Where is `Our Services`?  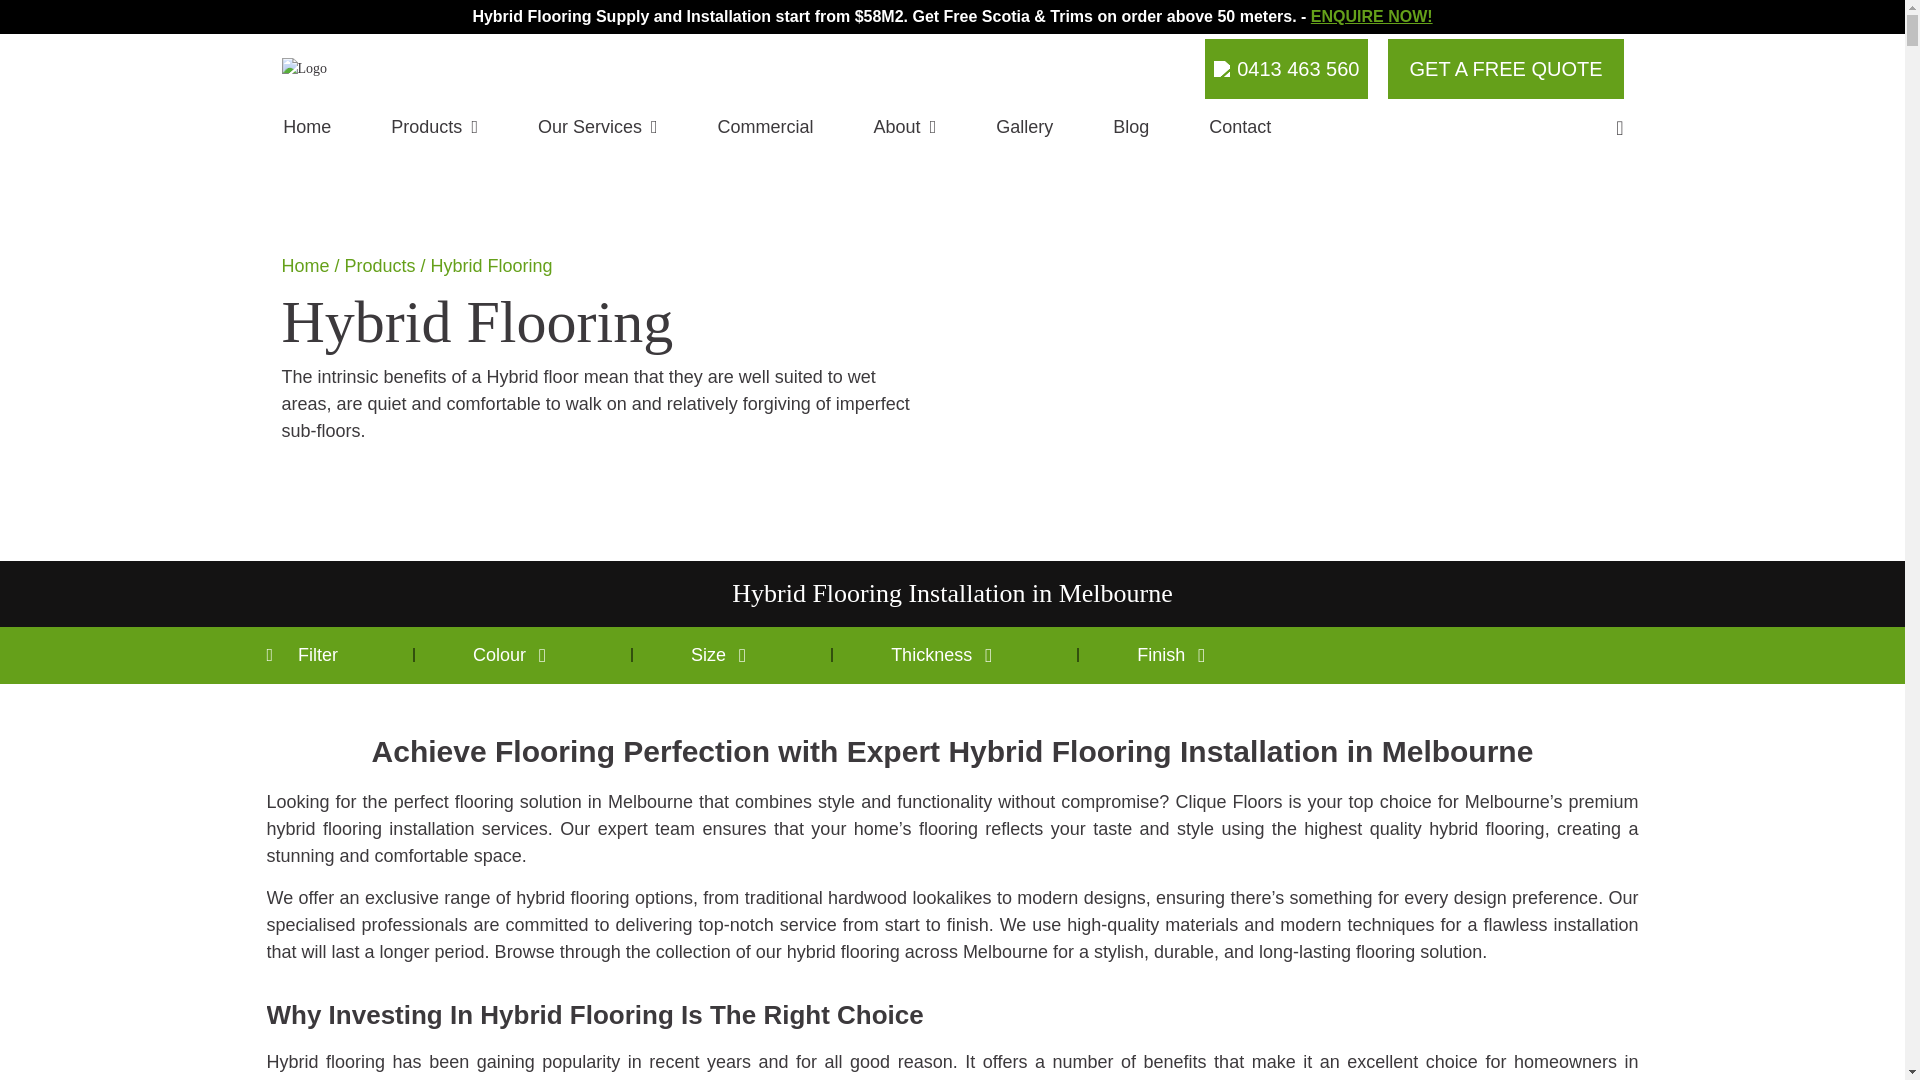 Our Services is located at coordinates (598, 128).